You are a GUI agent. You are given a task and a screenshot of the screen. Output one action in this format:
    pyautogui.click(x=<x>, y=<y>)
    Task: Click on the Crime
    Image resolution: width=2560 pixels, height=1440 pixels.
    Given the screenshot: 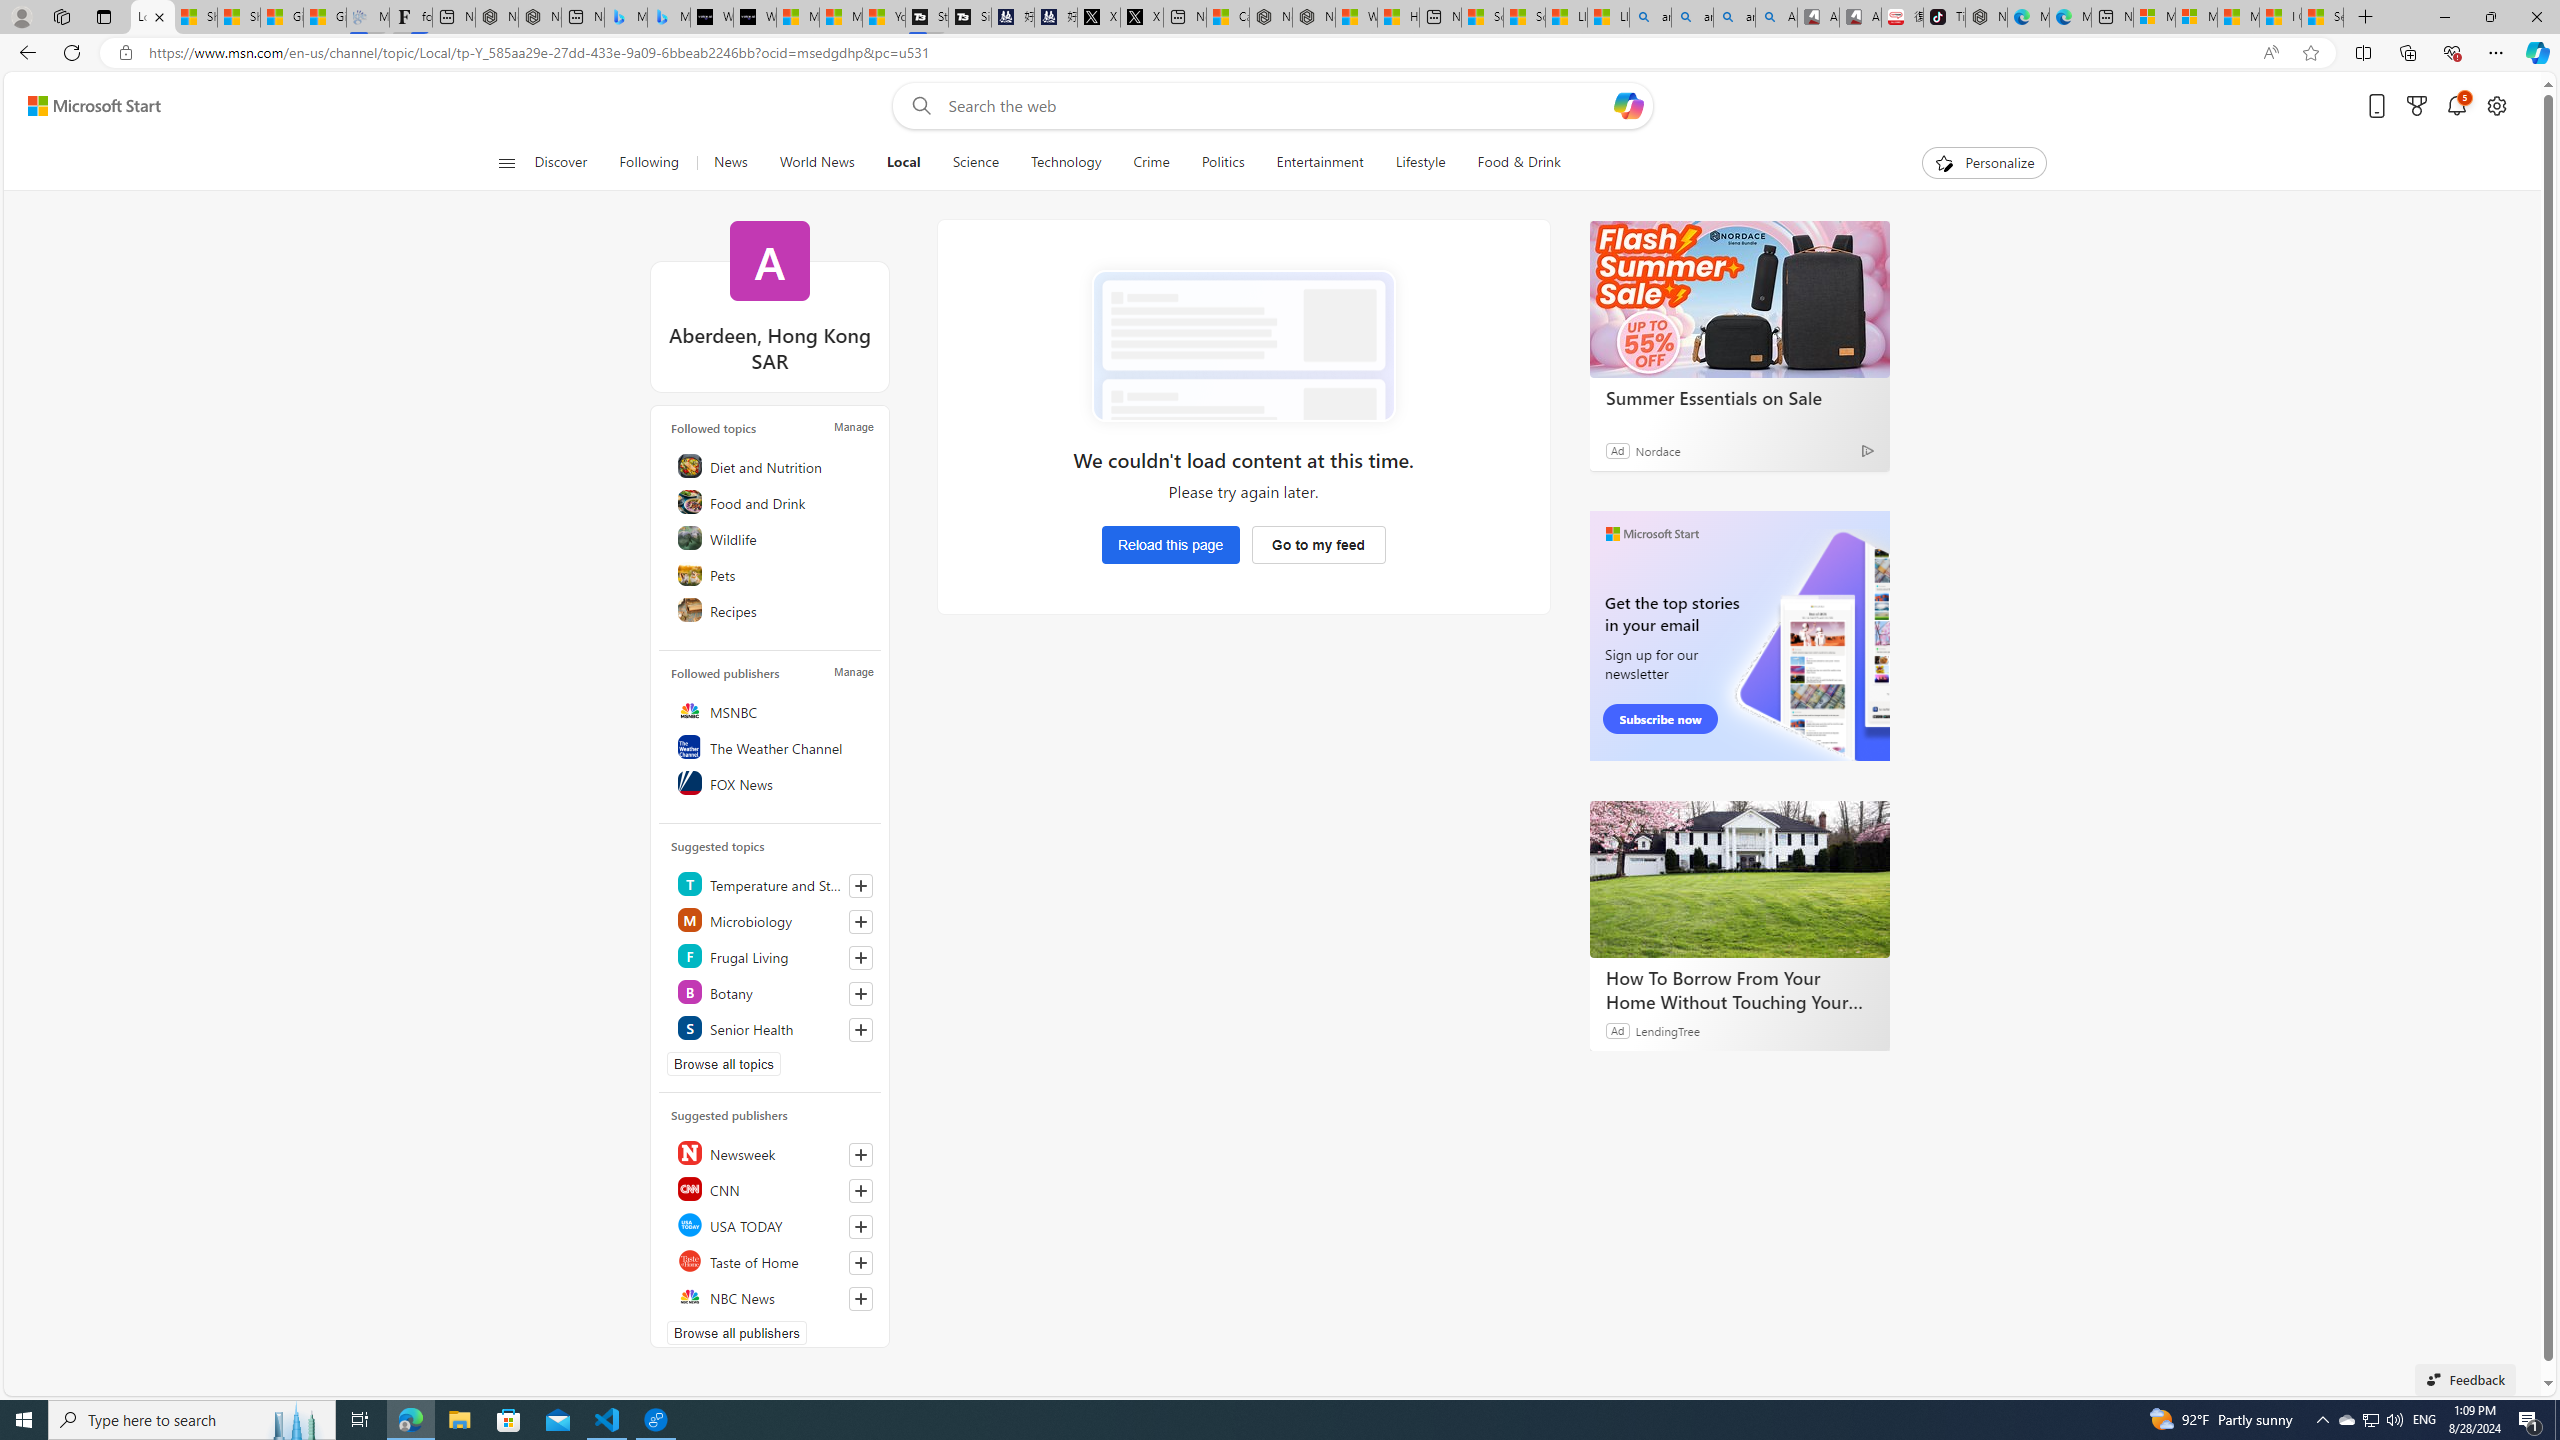 What is the action you would take?
    pyautogui.click(x=1150, y=163)
    